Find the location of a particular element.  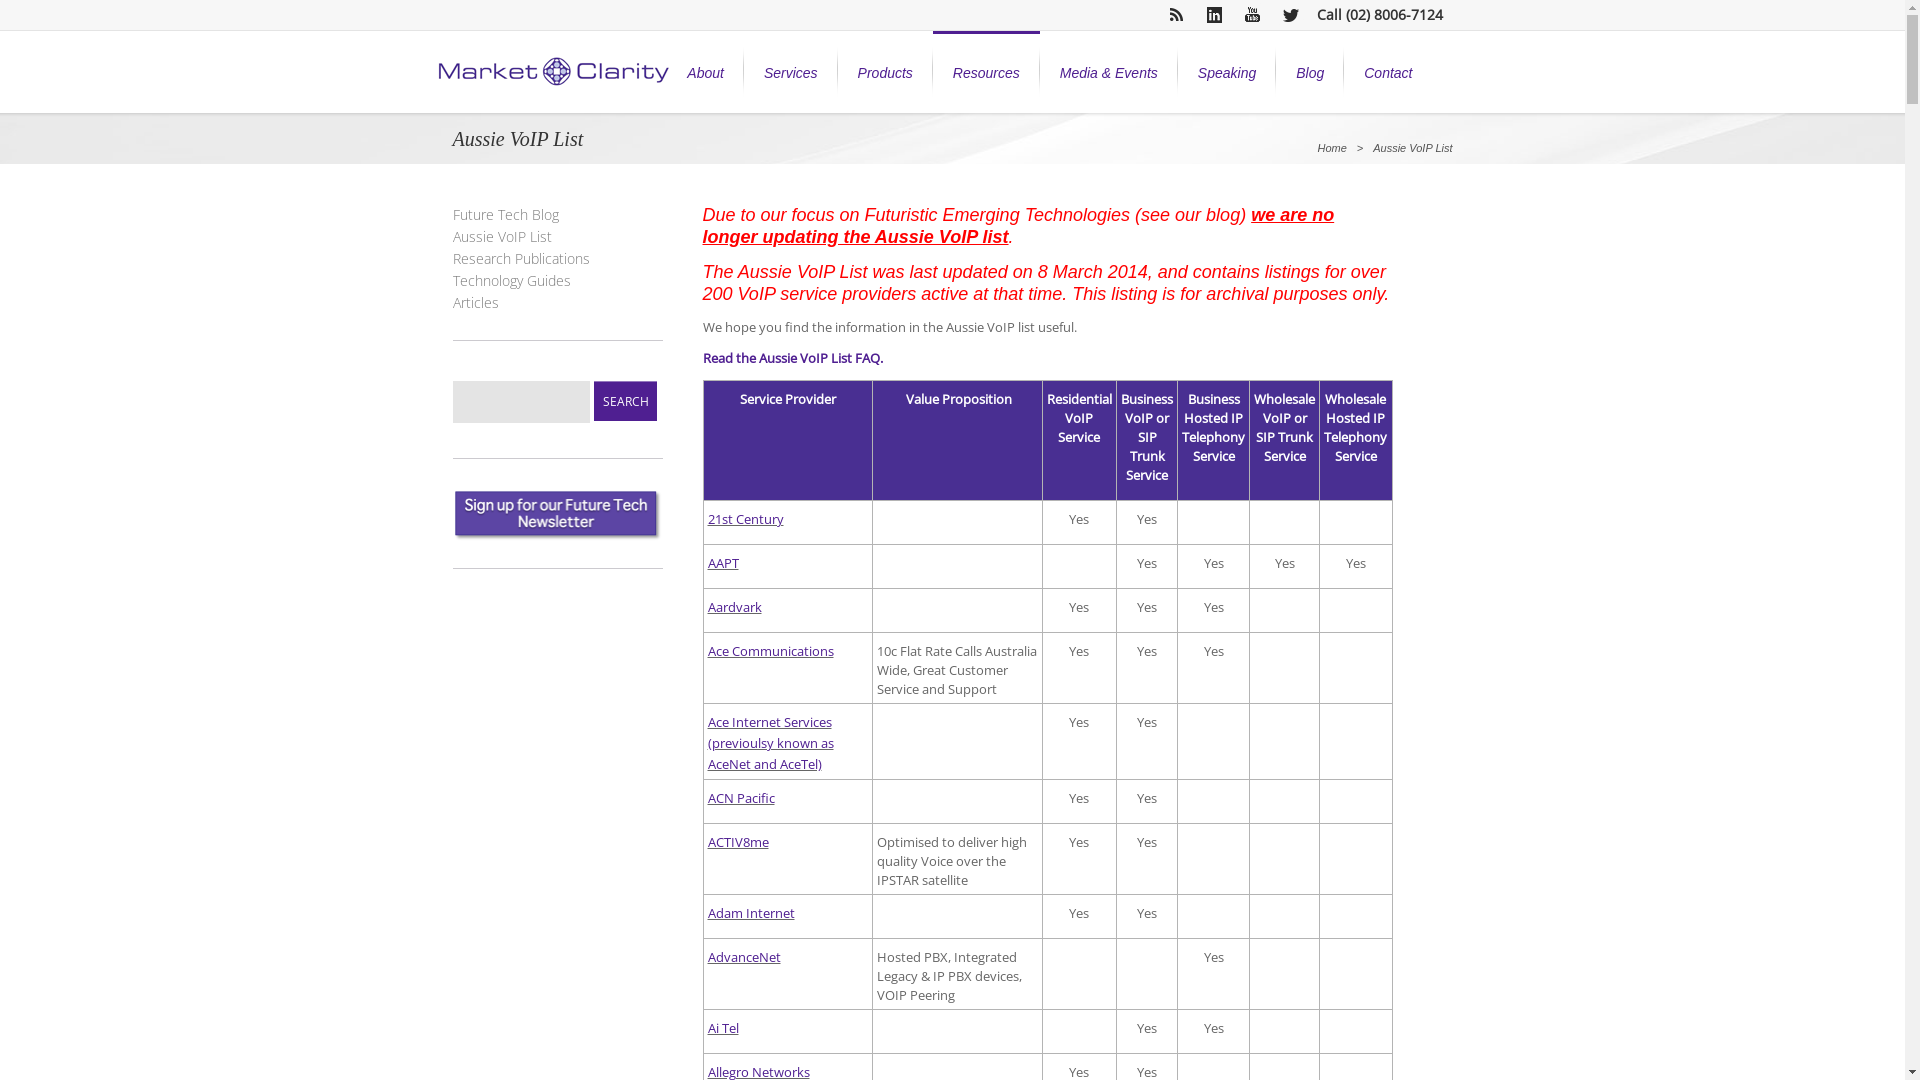

twitter is located at coordinates (1290, 15).